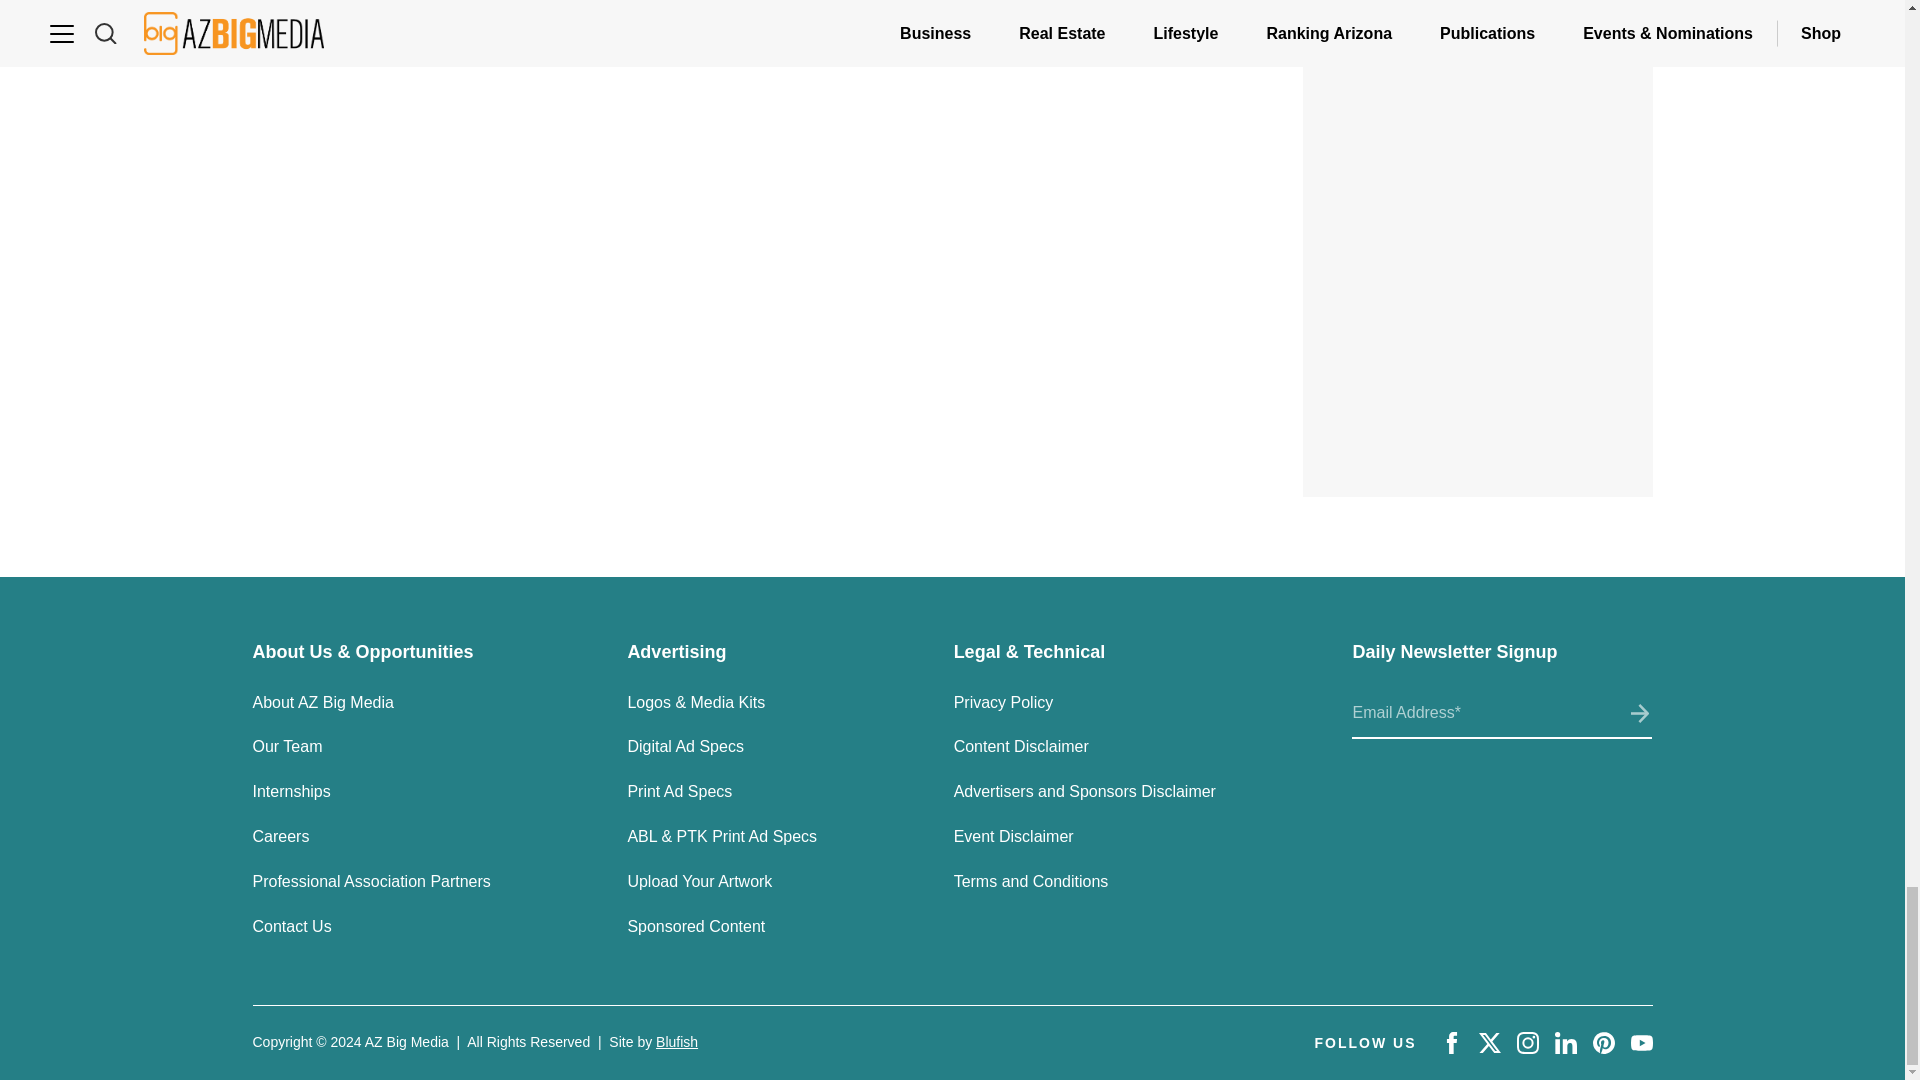  Describe the element at coordinates (1478, 99) in the screenshot. I see `3rd party ad content` at that location.